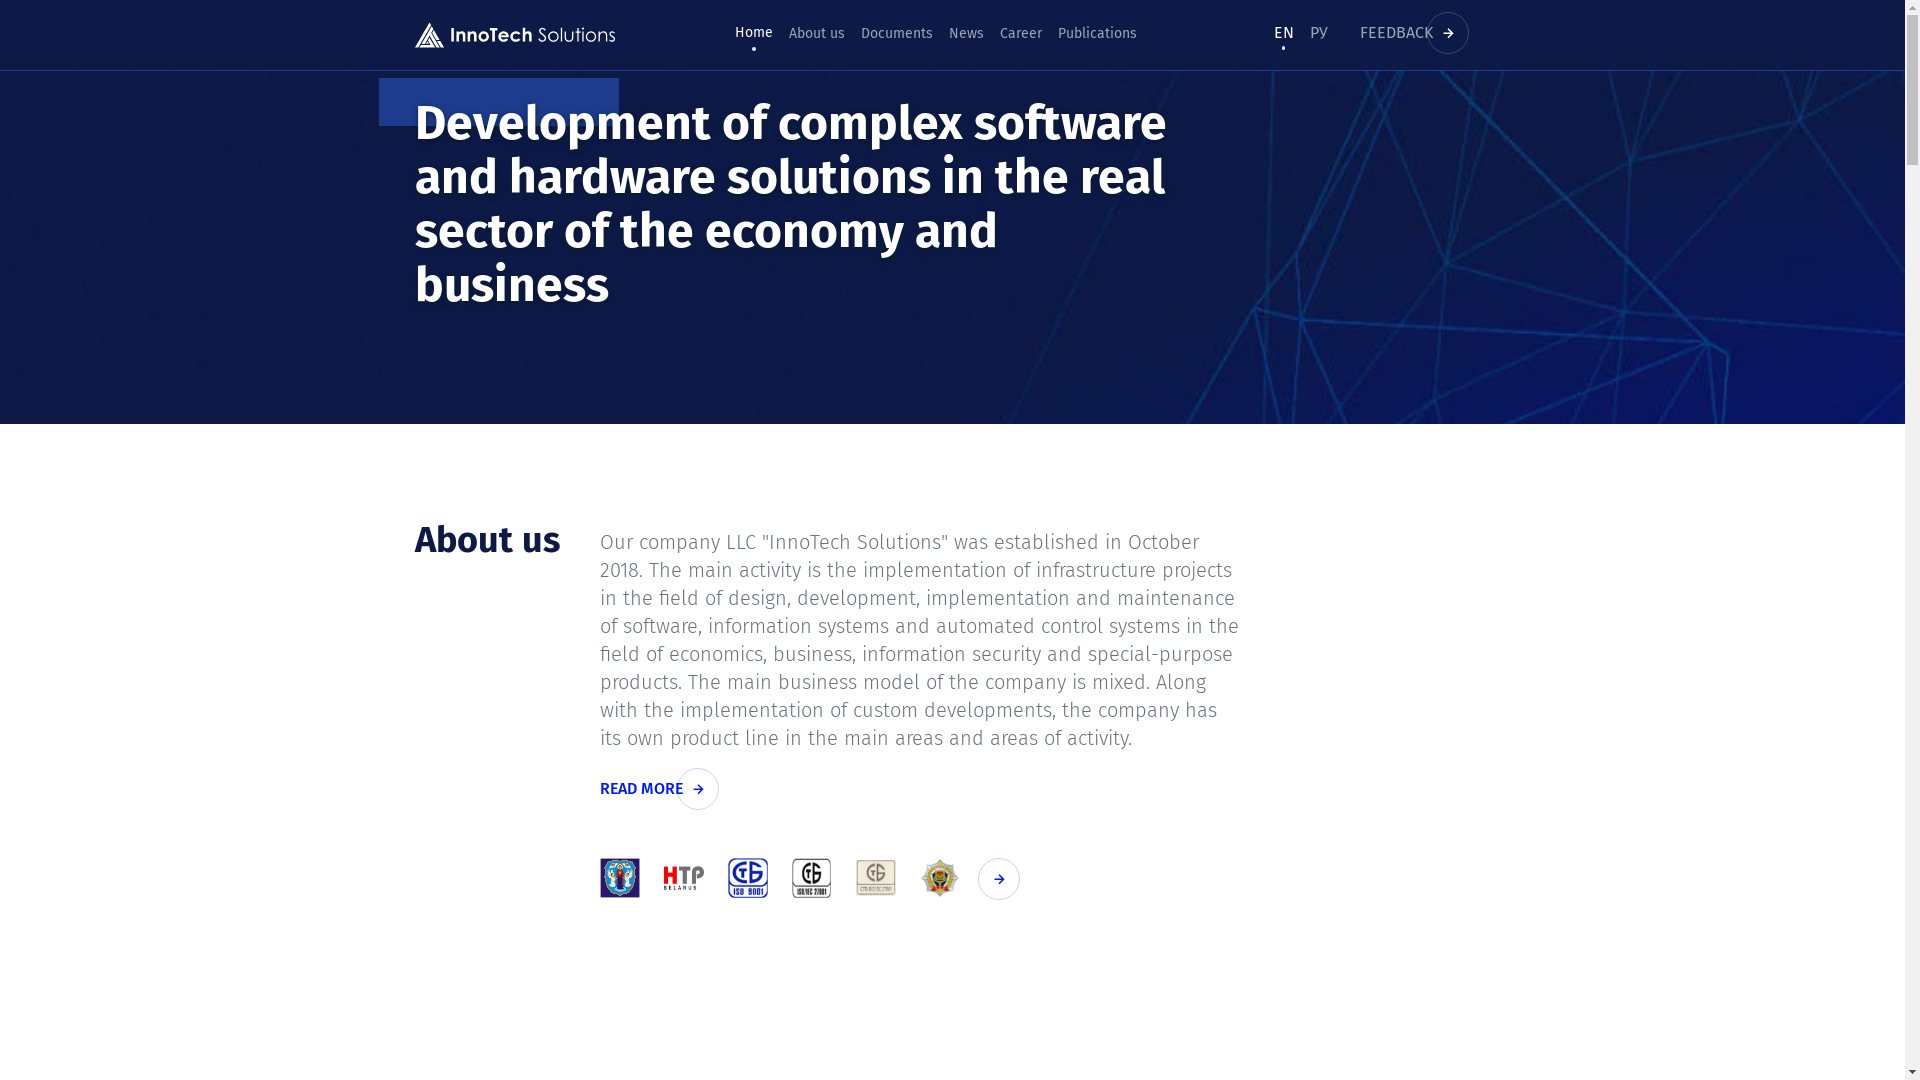 Image resolution: width=1920 pixels, height=1080 pixels. I want to click on Publications, so click(1098, 34).